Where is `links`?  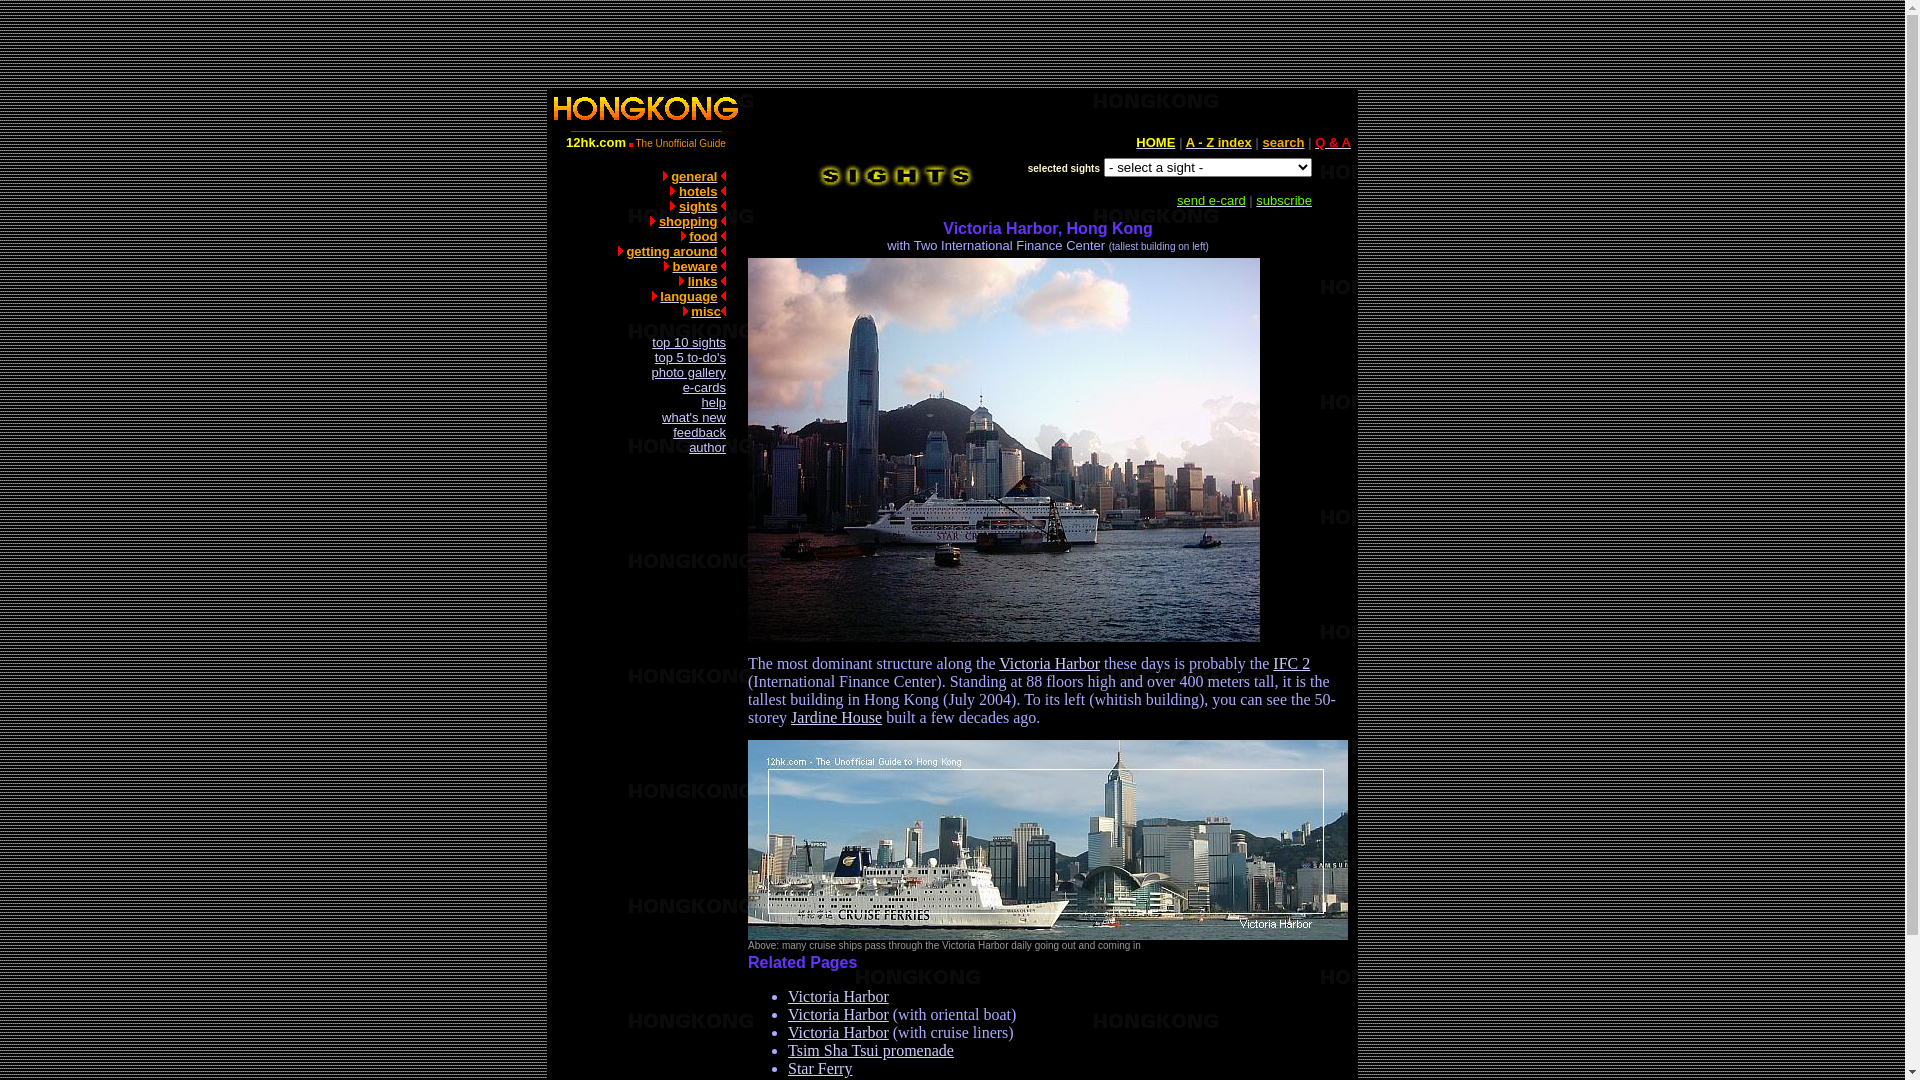 links is located at coordinates (703, 282).